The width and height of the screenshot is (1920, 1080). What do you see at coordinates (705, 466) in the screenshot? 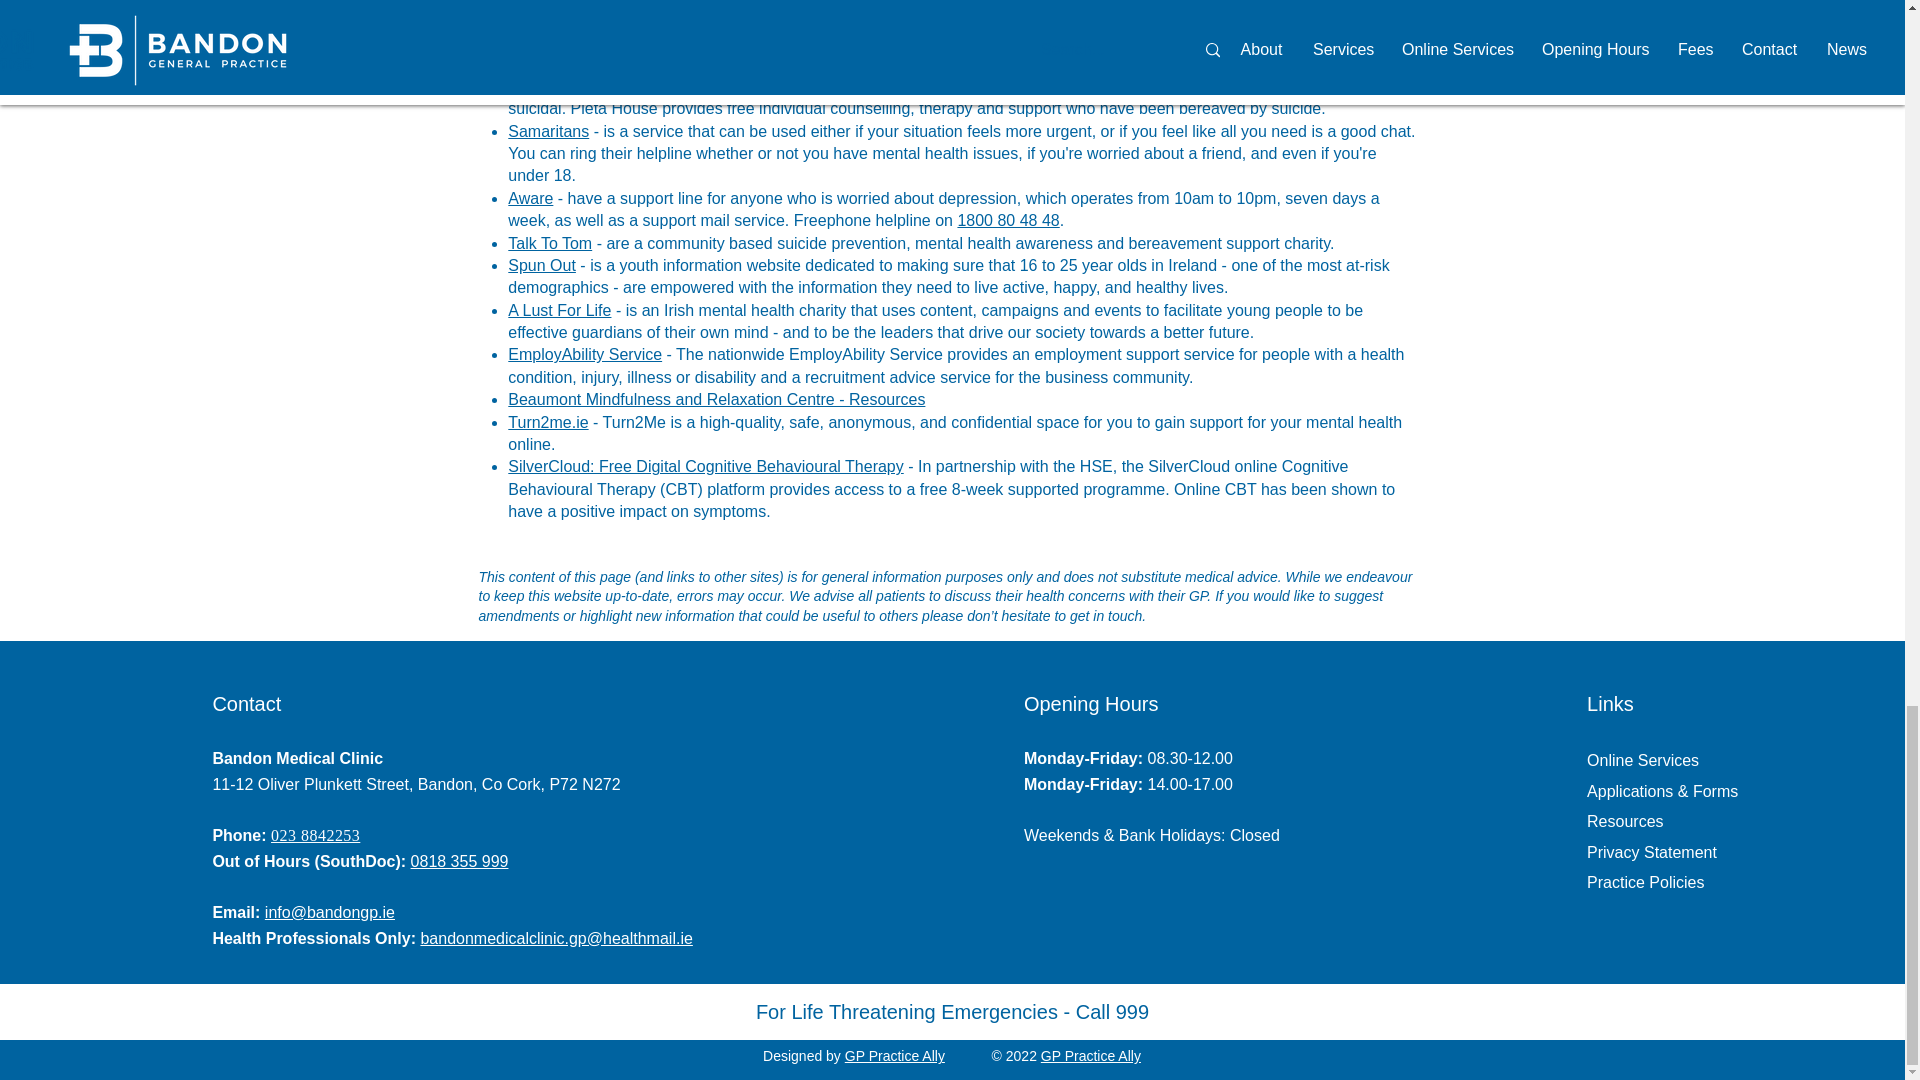
I see `SilverCloud: Free Digital Cognitive Behavioural Therapy` at bounding box center [705, 466].